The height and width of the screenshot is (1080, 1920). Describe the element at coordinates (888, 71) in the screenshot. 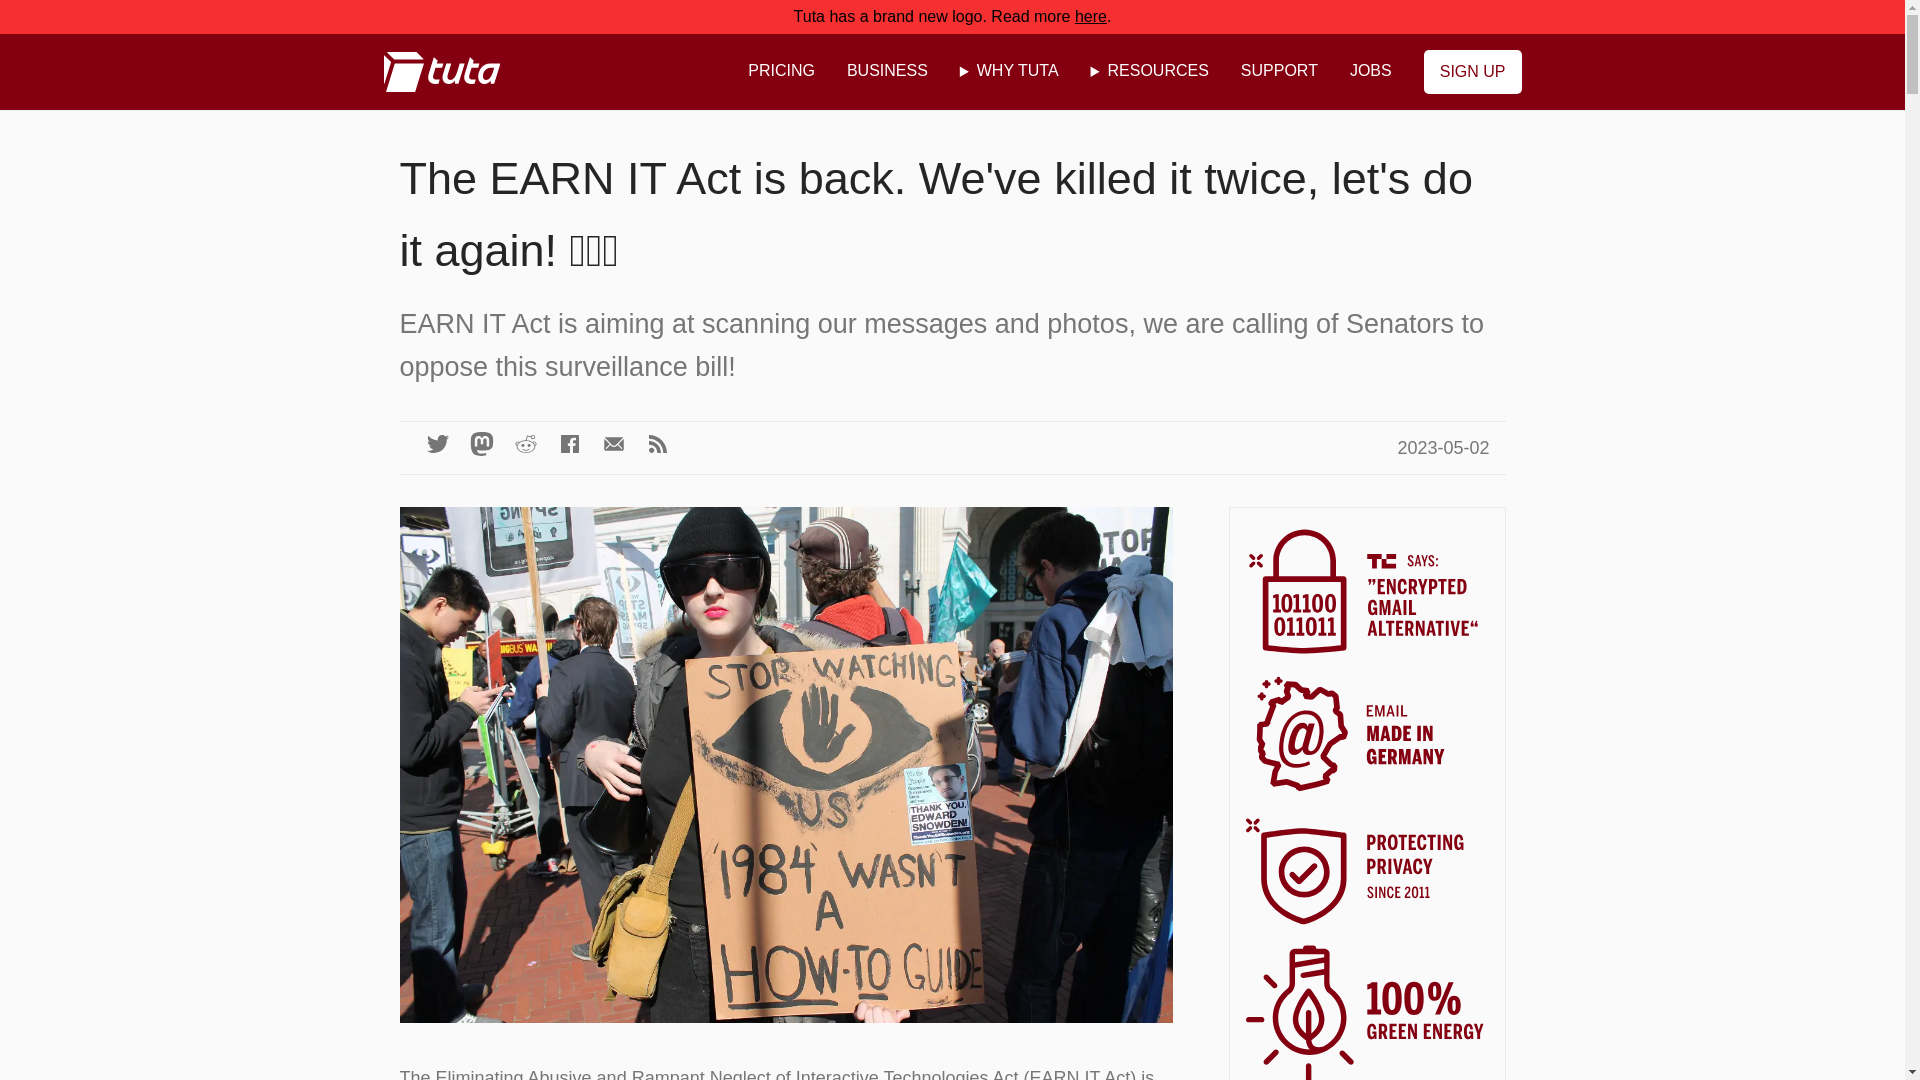

I see `BUSINESS` at that location.